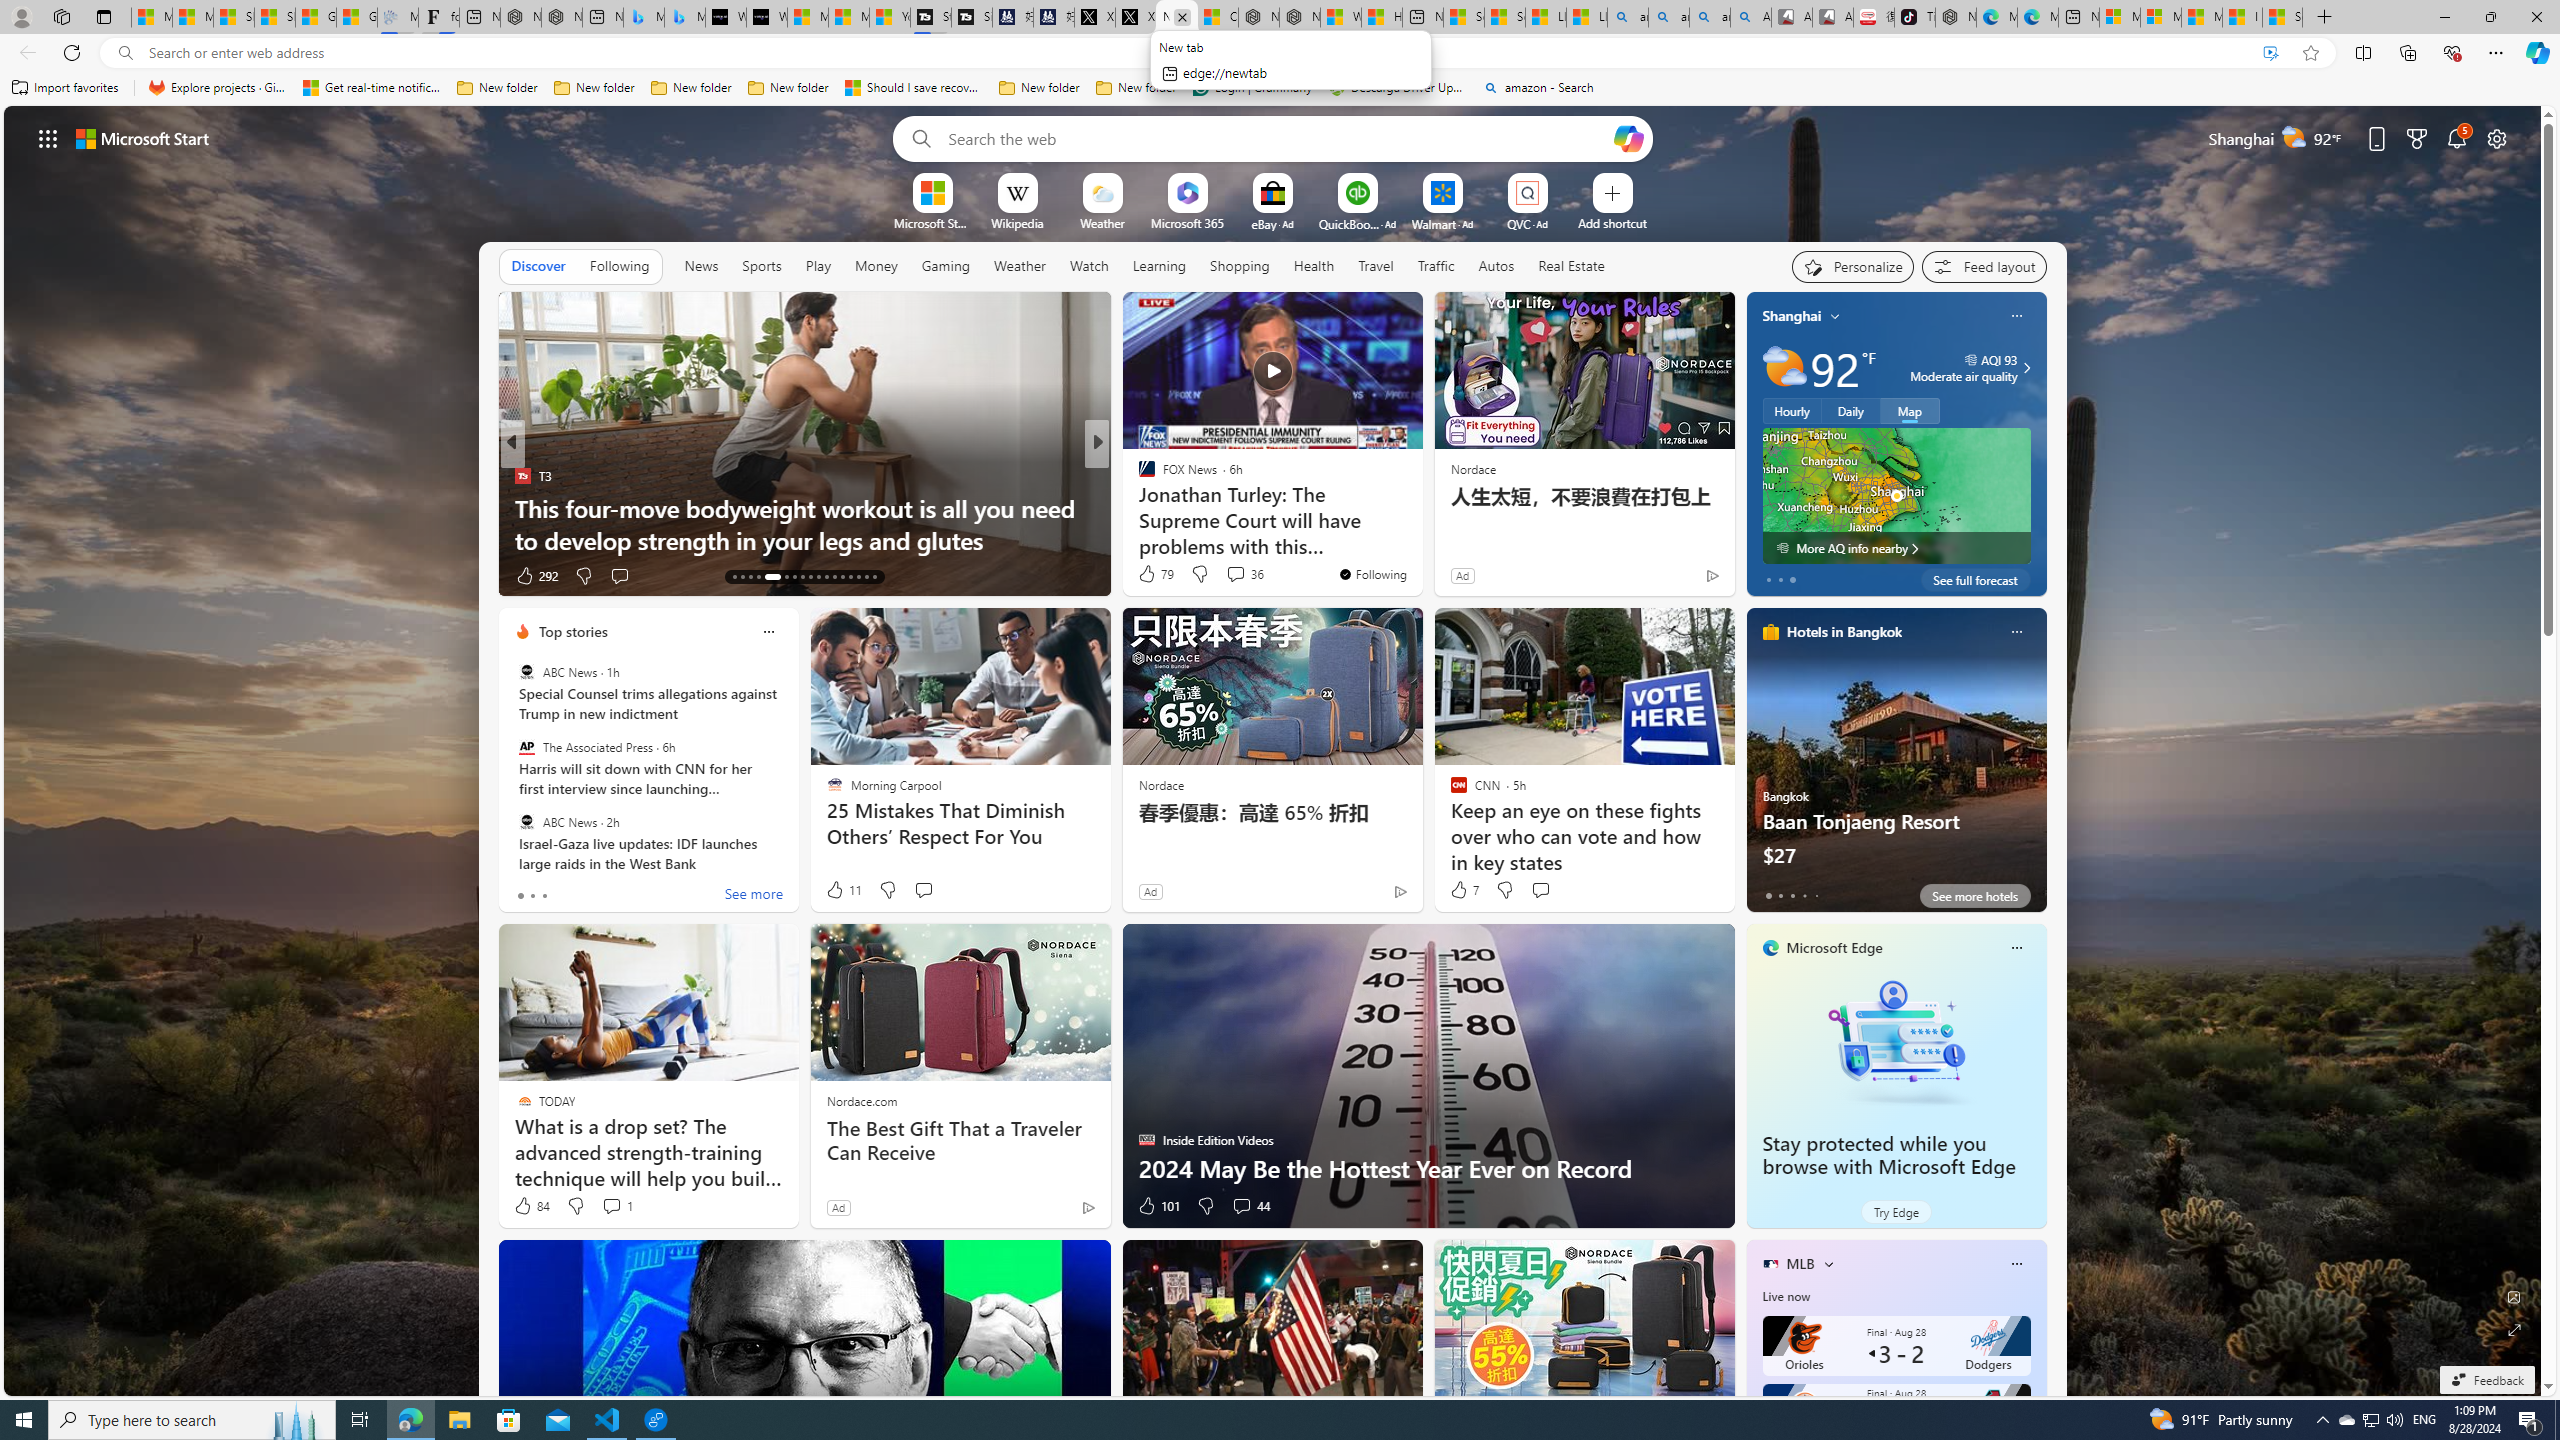 The width and height of the screenshot is (2560, 1440). I want to click on The Best Gift That a Traveler Can Receive, so click(960, 1140).